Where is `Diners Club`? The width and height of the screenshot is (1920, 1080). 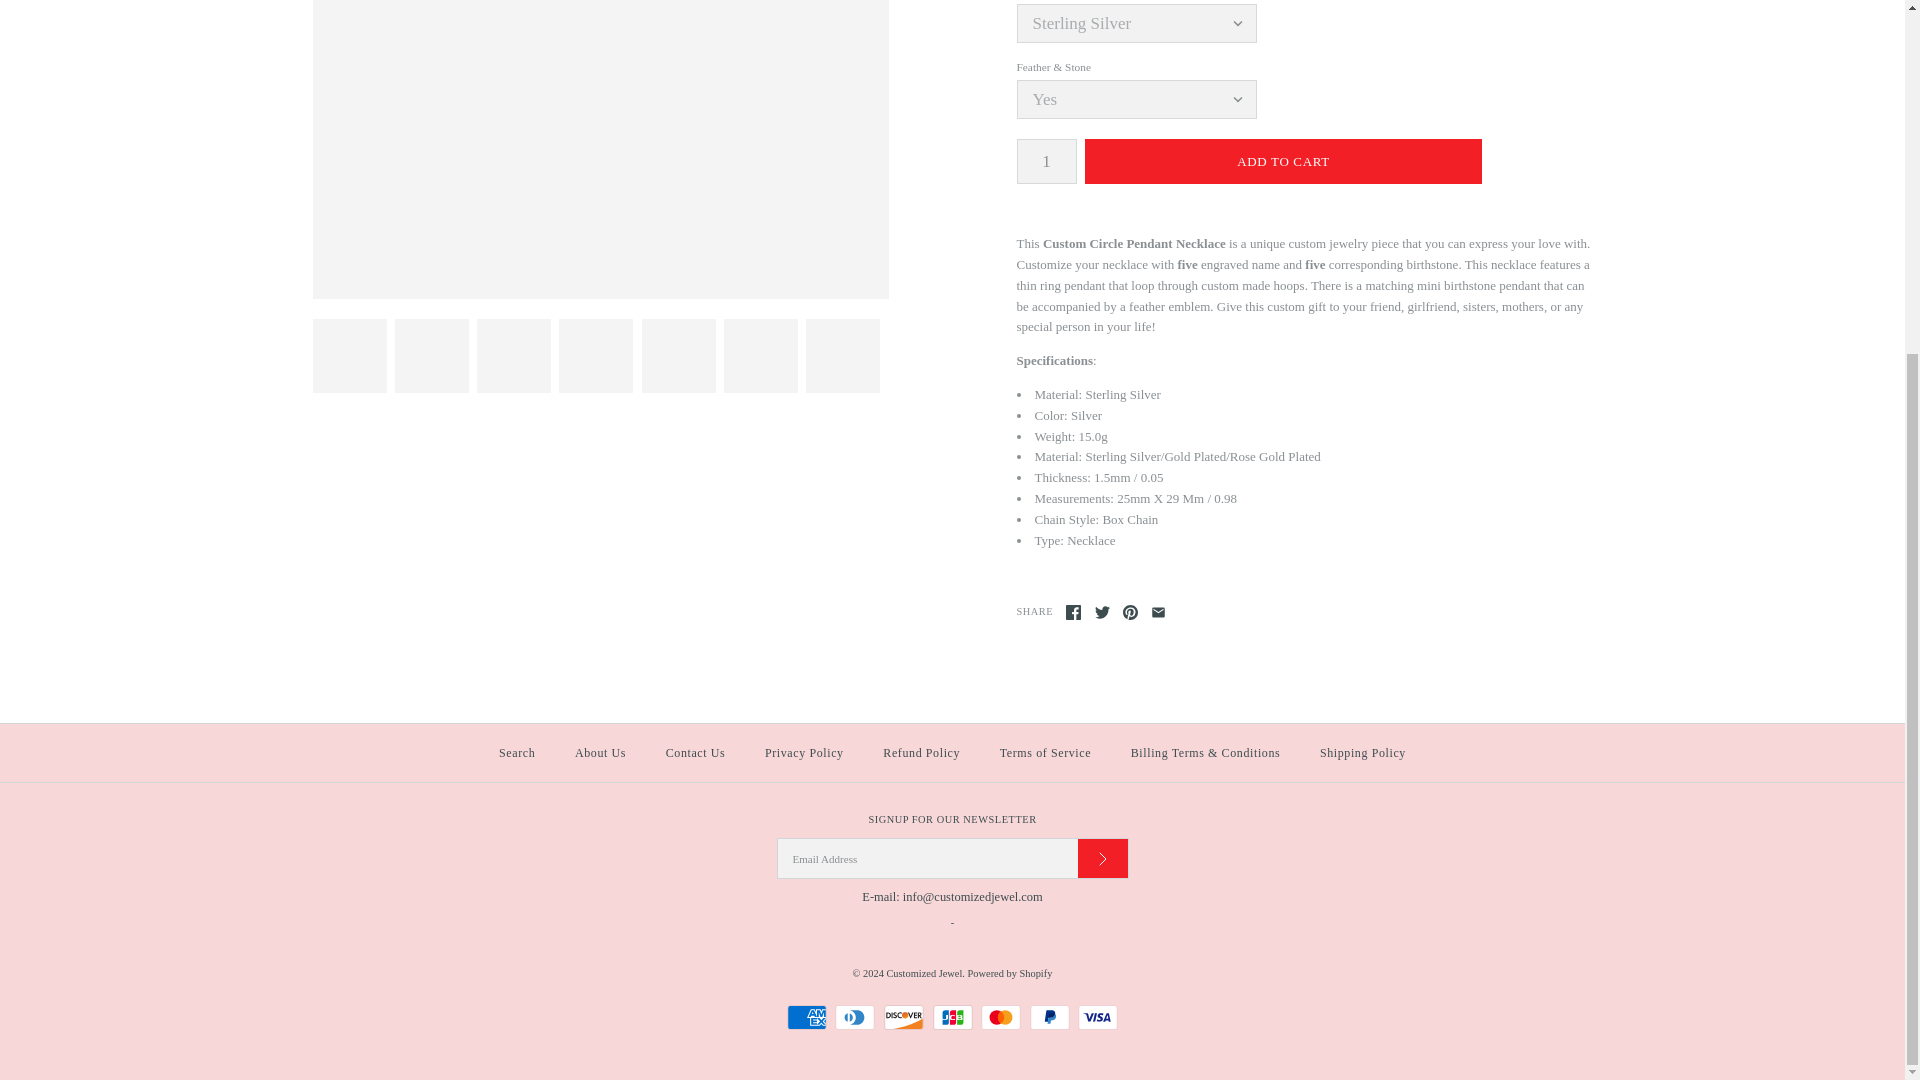 Diners Club is located at coordinates (855, 1018).